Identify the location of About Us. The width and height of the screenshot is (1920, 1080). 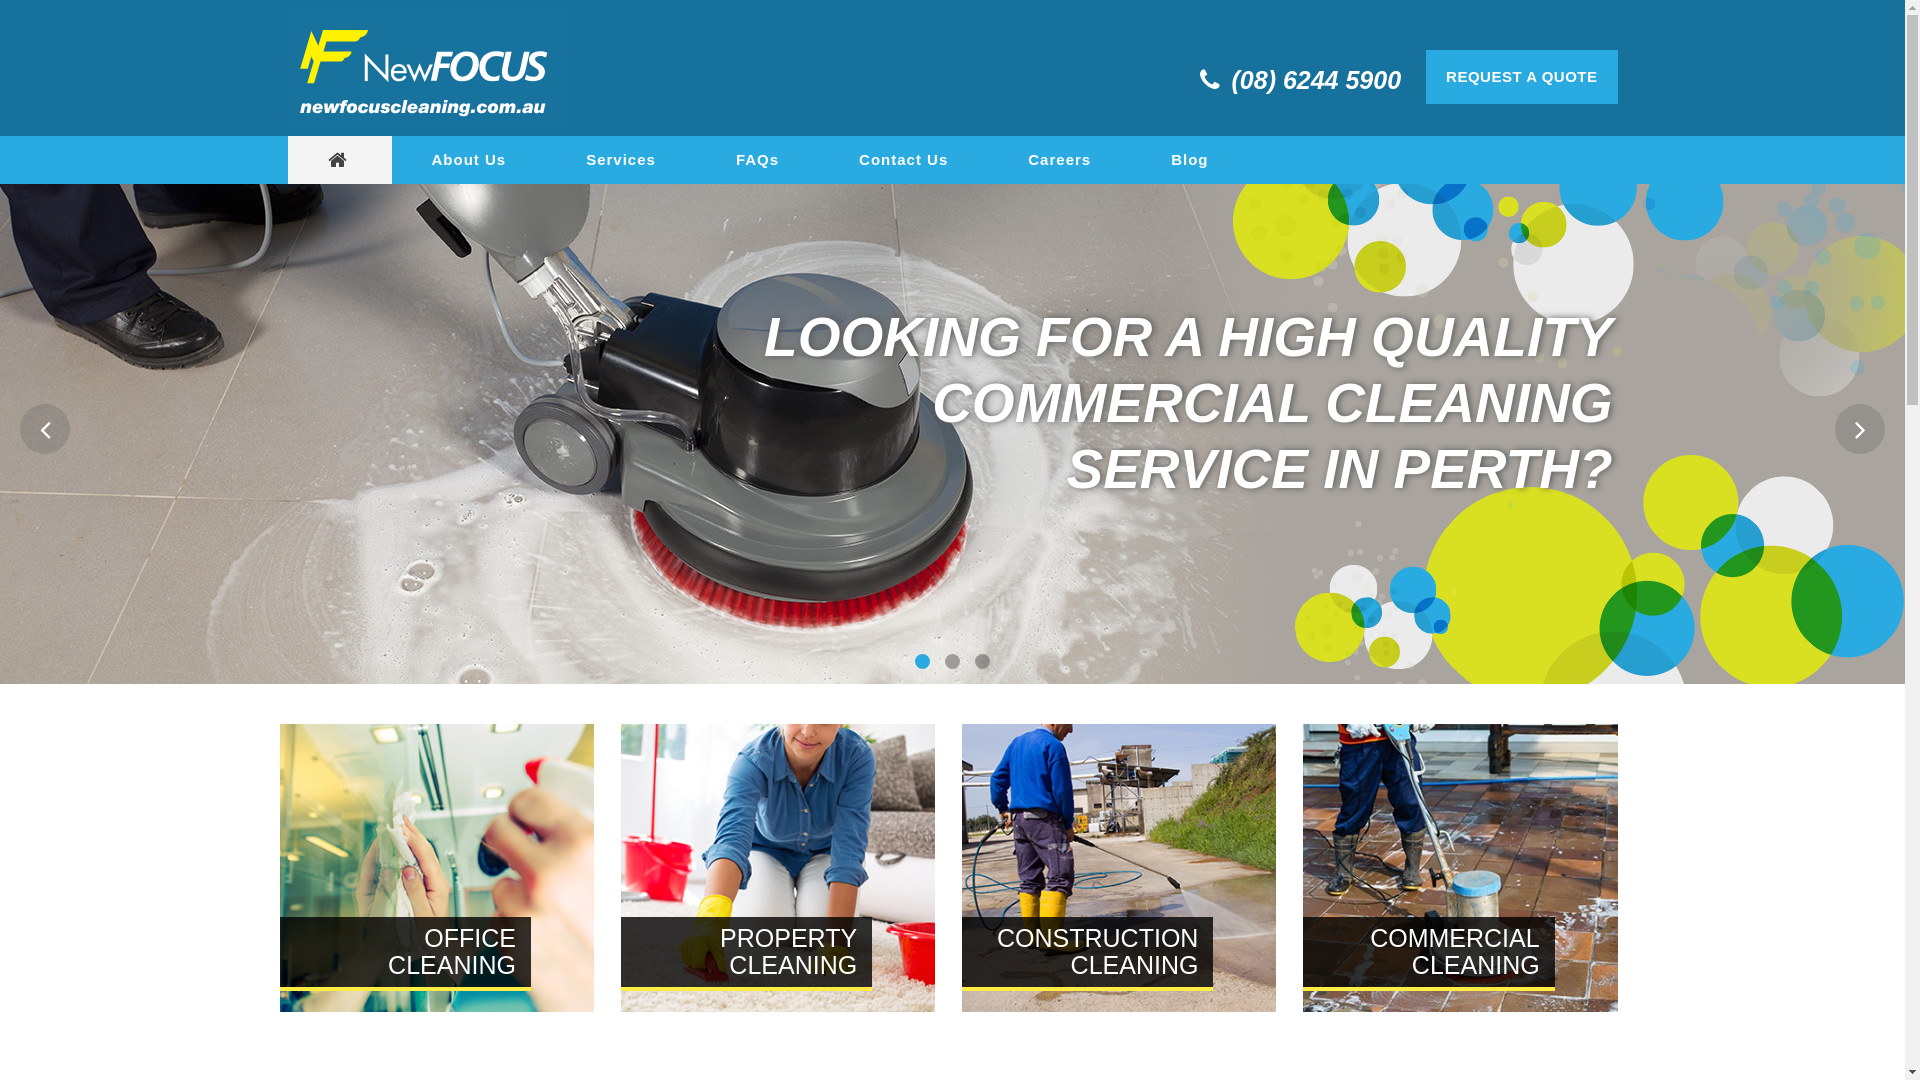
(470, 160).